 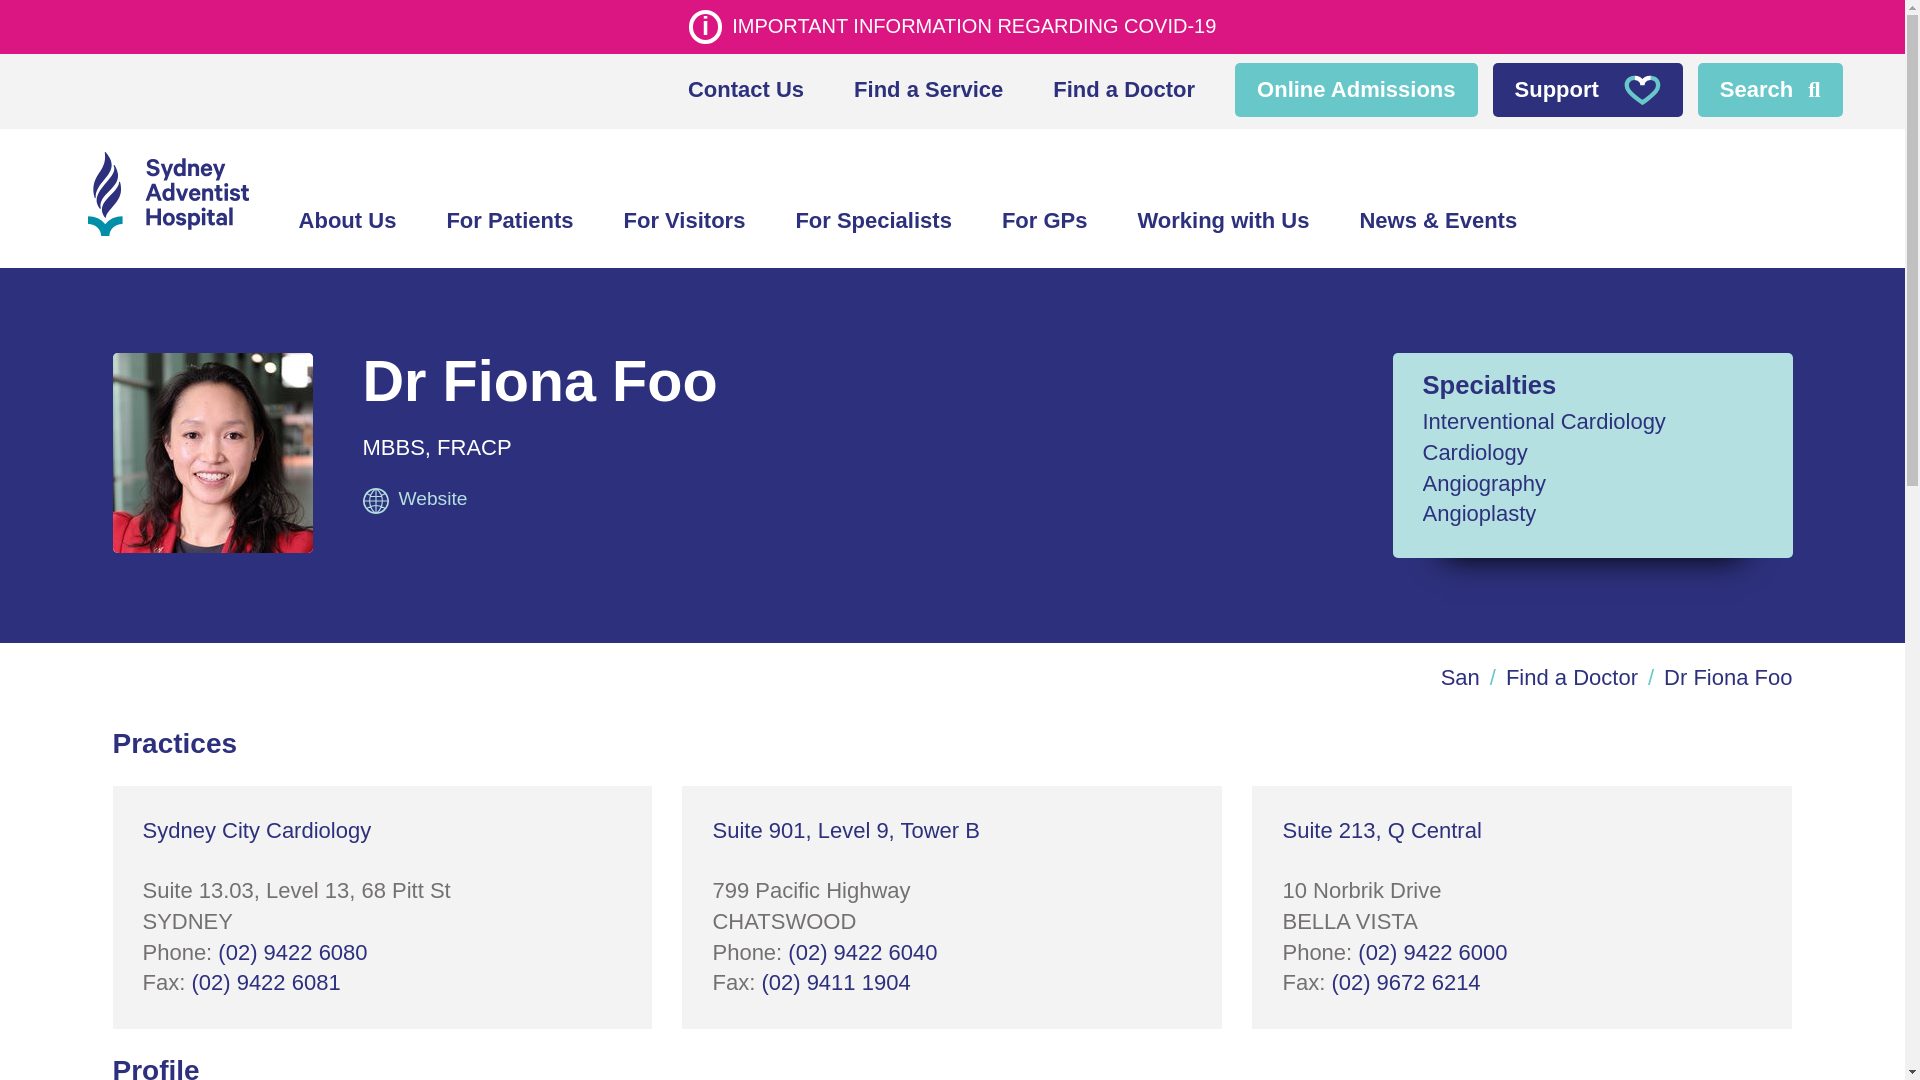 I want to click on Find a Service, so click(x=928, y=90).